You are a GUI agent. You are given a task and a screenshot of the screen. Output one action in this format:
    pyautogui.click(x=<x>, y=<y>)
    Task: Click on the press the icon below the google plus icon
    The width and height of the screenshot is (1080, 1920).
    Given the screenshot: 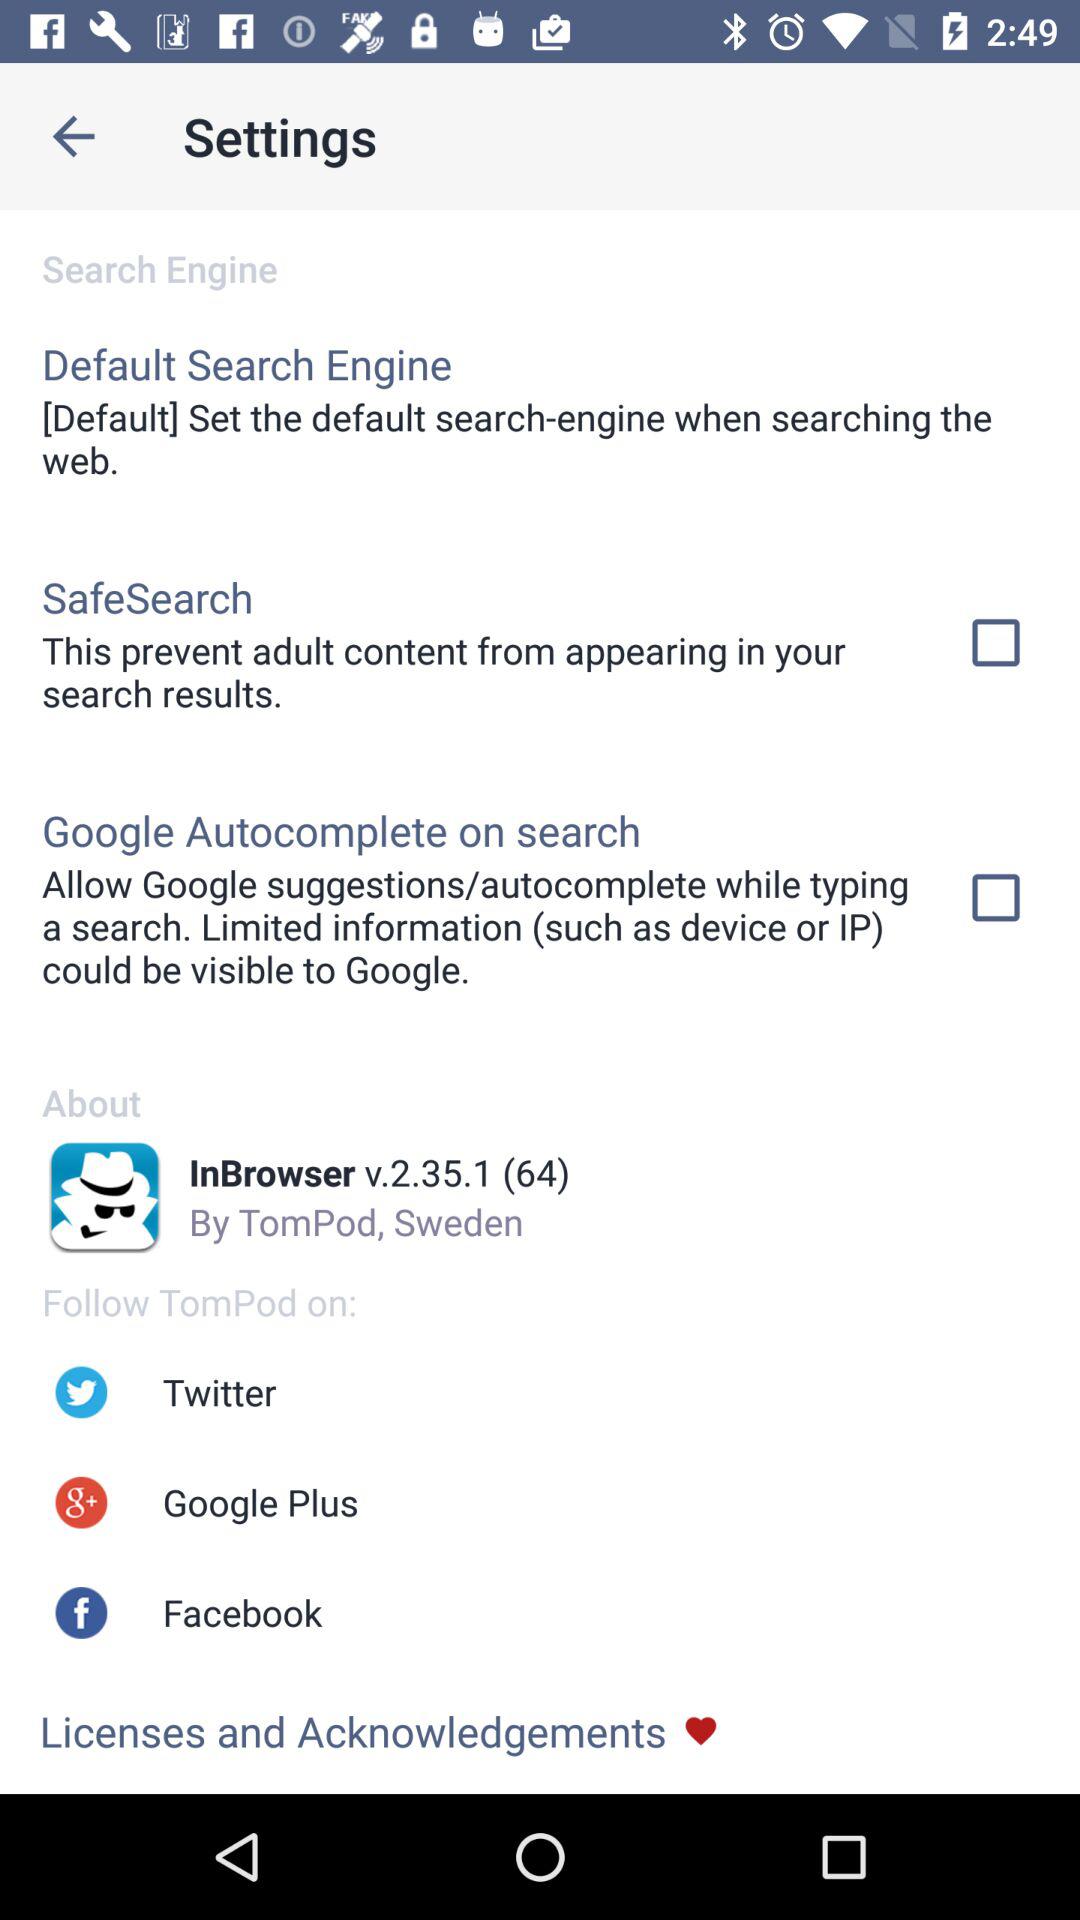 What is the action you would take?
    pyautogui.click(x=242, y=1612)
    